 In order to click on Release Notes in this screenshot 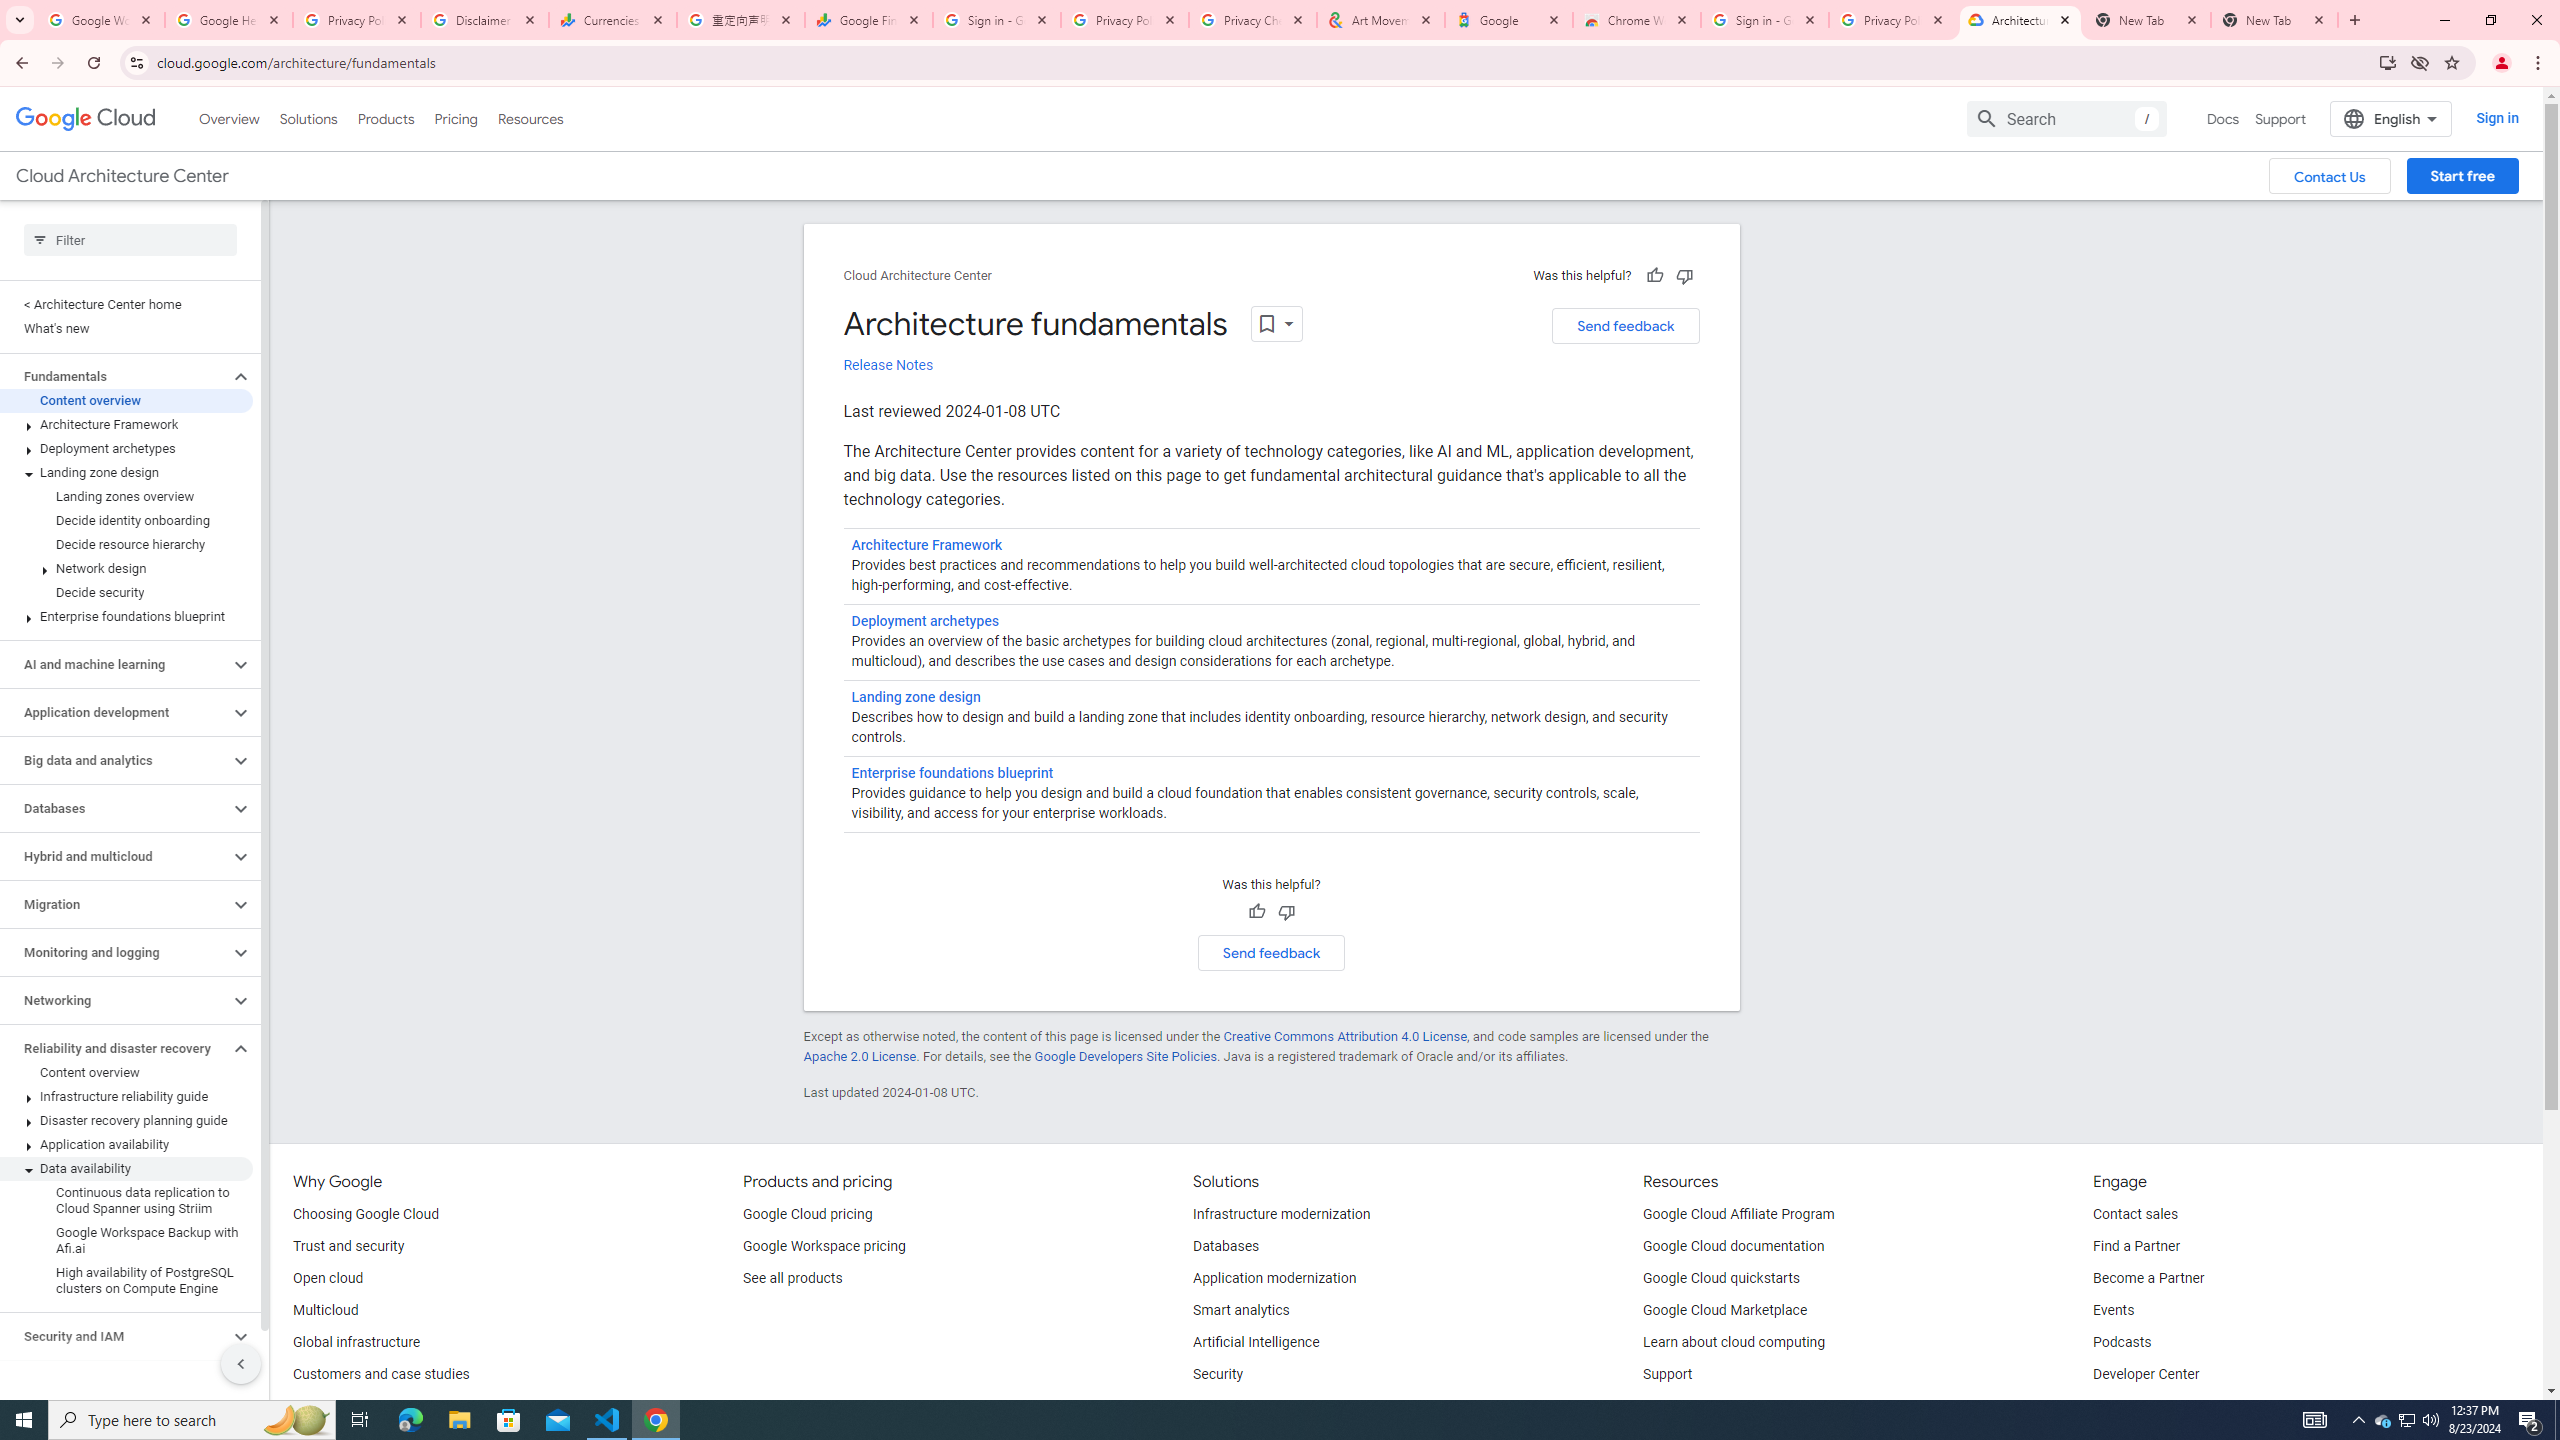, I will do `click(888, 366)`.